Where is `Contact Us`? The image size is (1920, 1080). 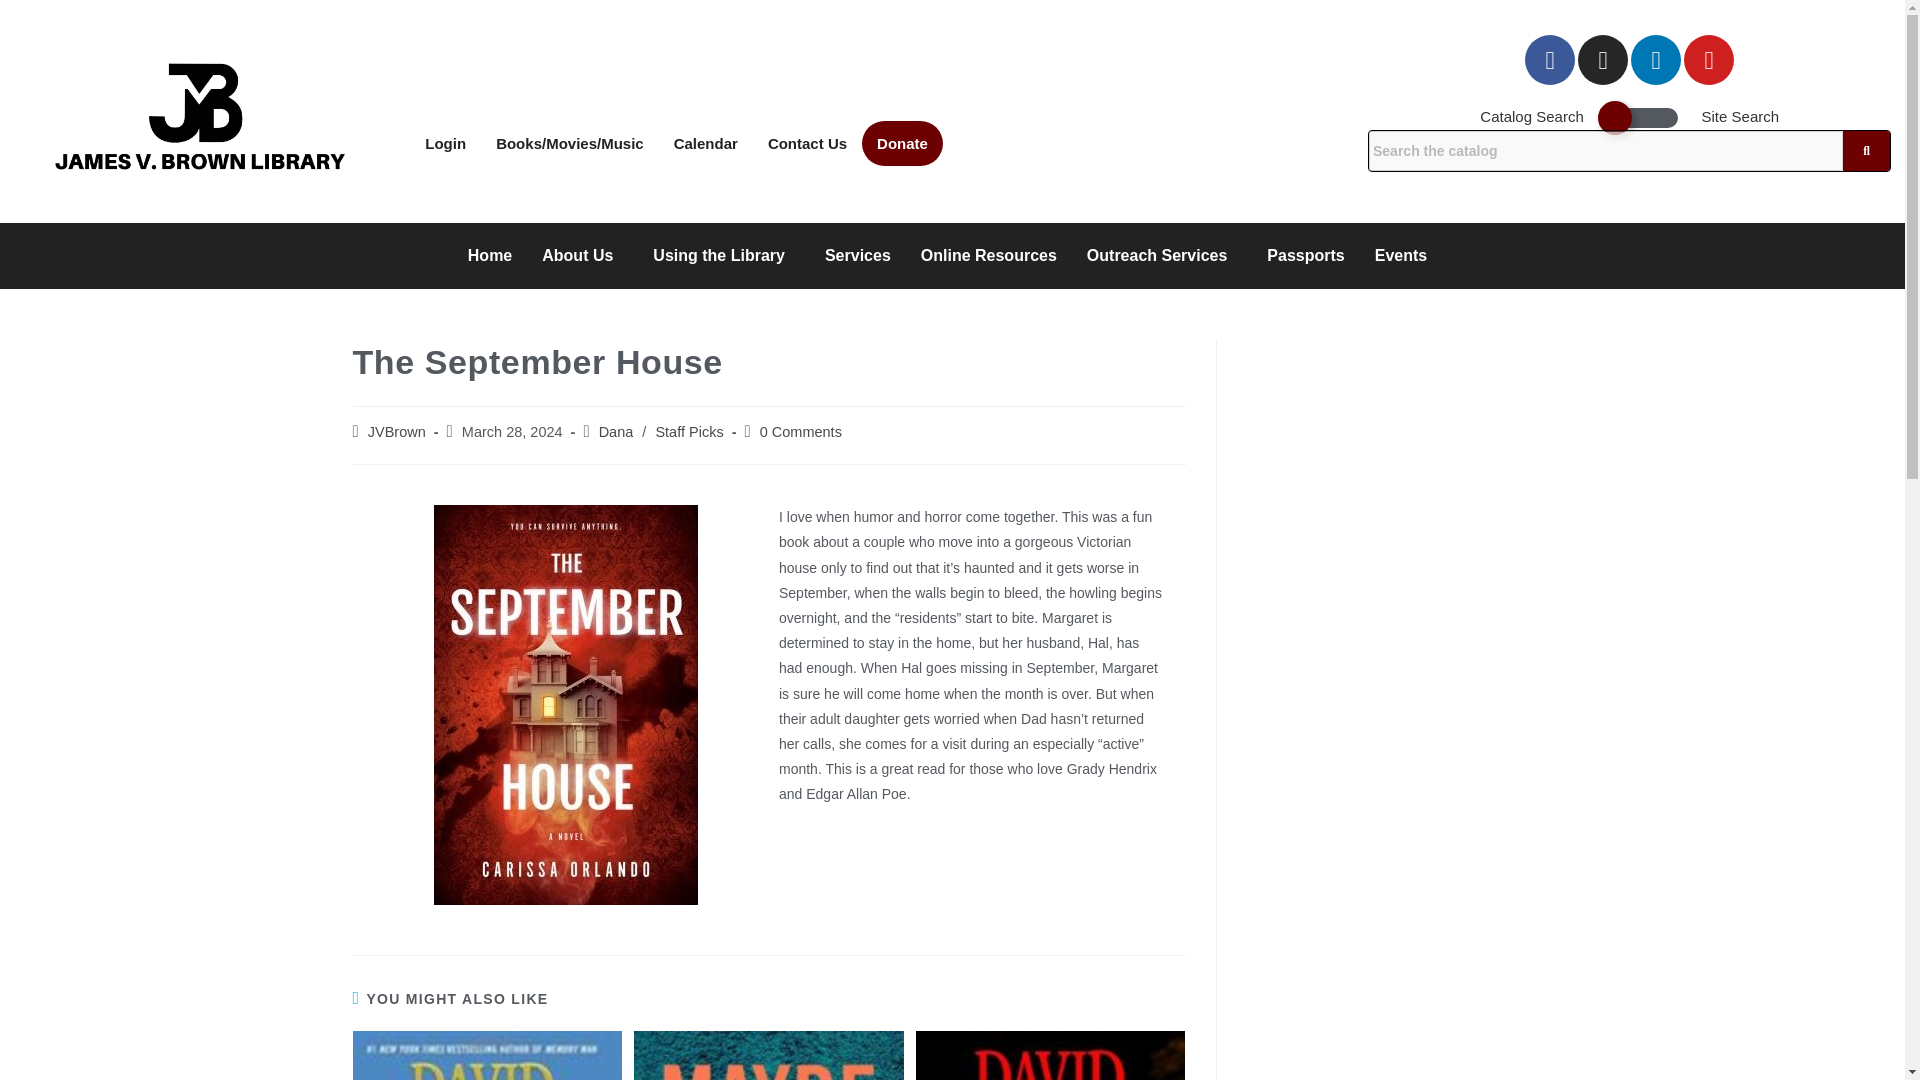 Contact Us is located at coordinates (807, 143).